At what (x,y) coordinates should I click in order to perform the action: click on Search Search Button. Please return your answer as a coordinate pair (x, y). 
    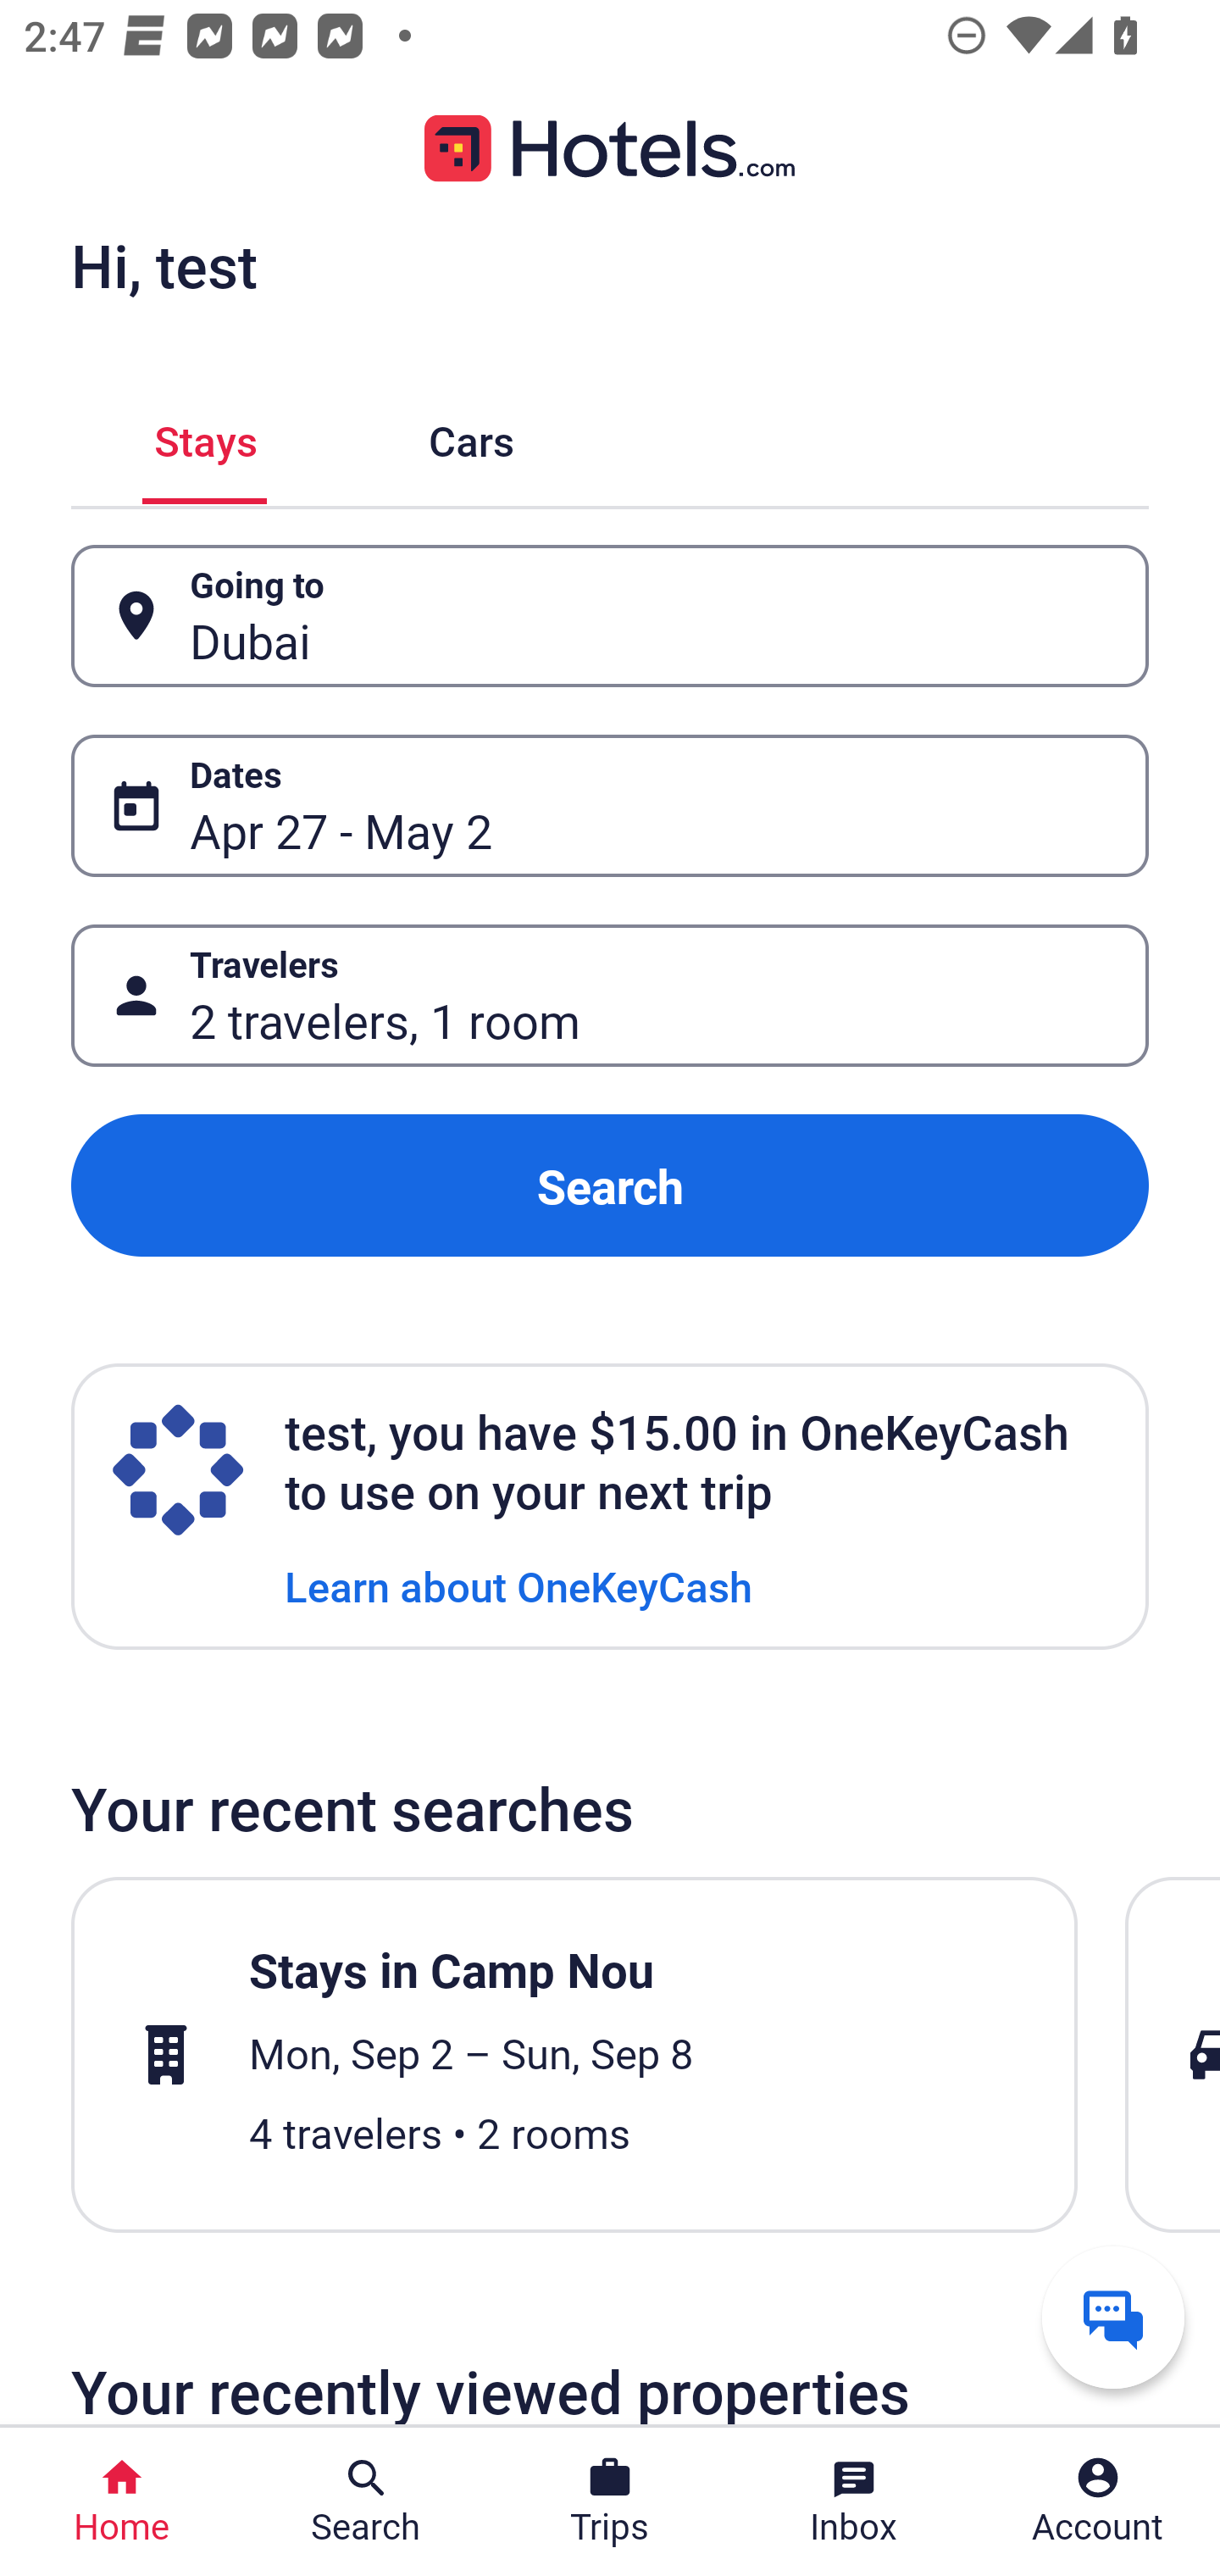
    Looking at the image, I should click on (366, 2501).